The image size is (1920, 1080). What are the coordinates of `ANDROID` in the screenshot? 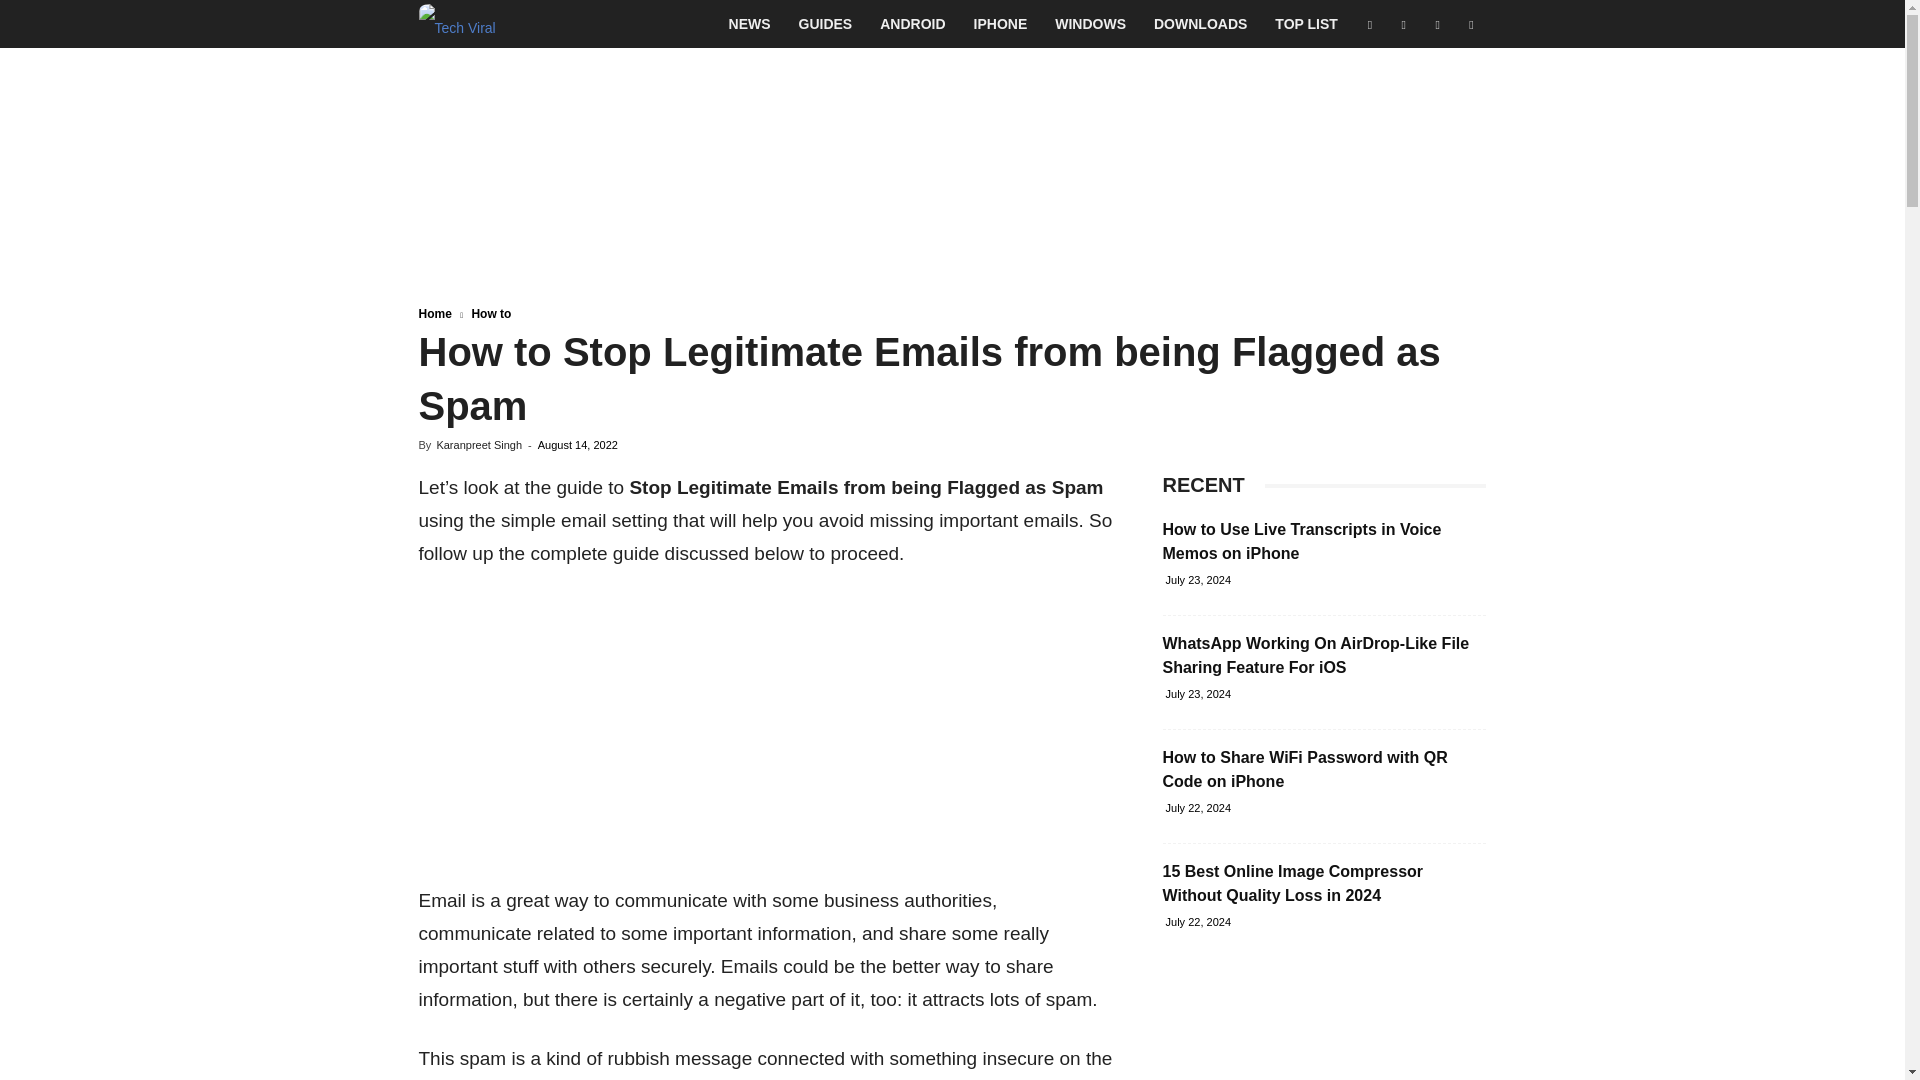 It's located at (912, 24).